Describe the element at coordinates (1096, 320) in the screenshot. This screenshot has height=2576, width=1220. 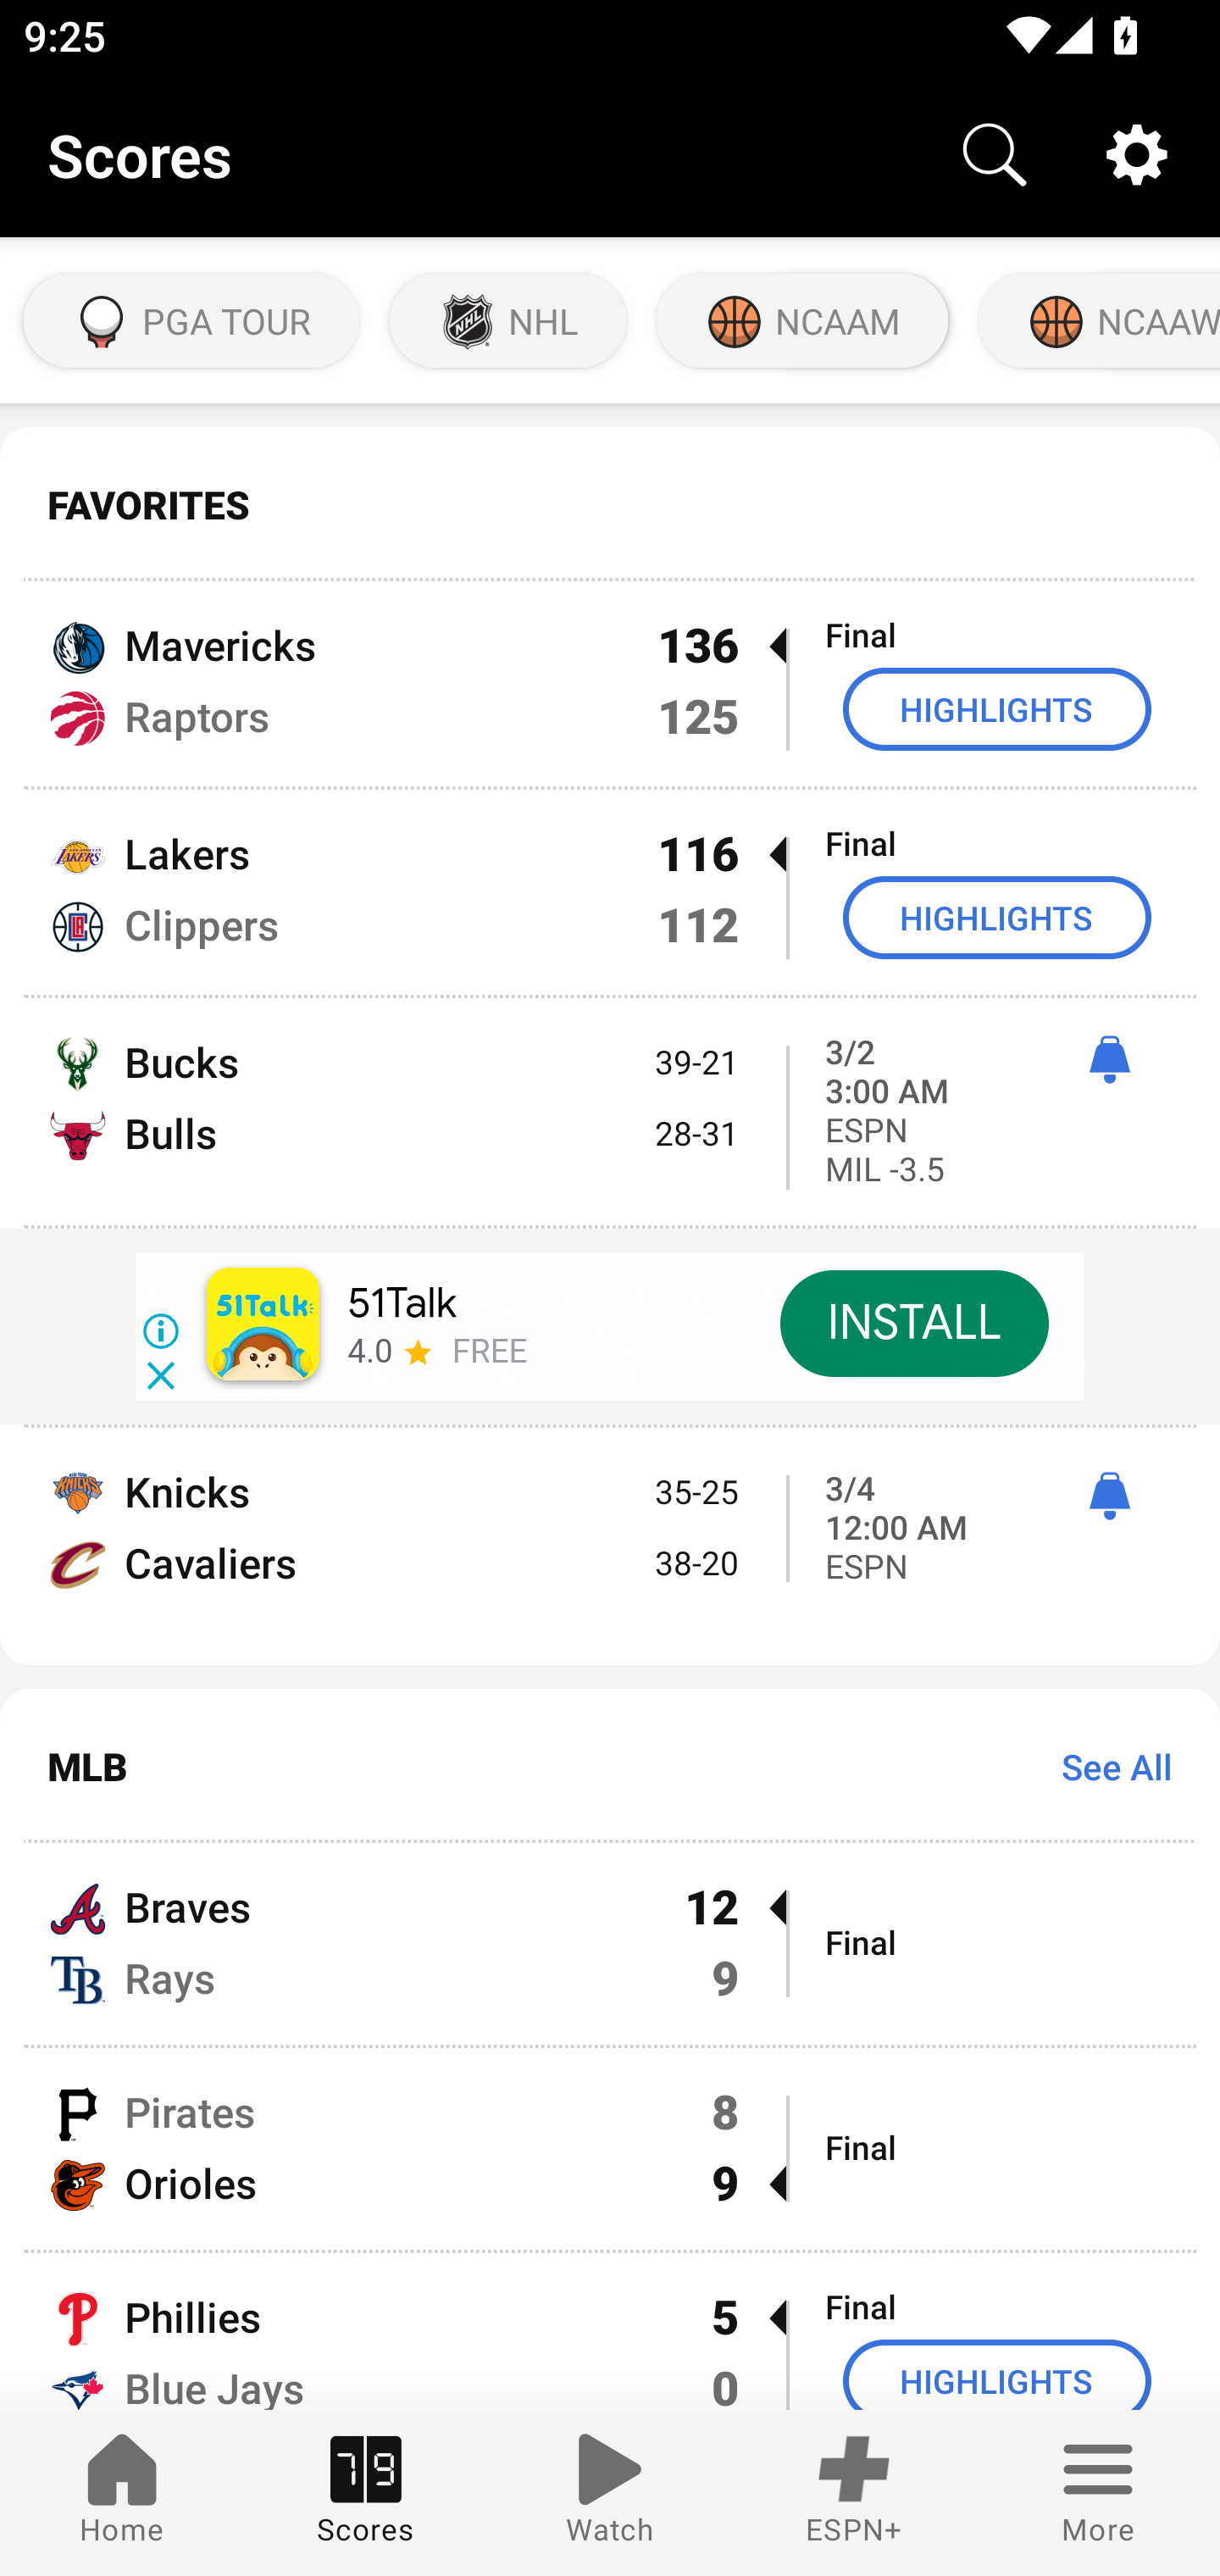
I see `NCAAW` at that location.